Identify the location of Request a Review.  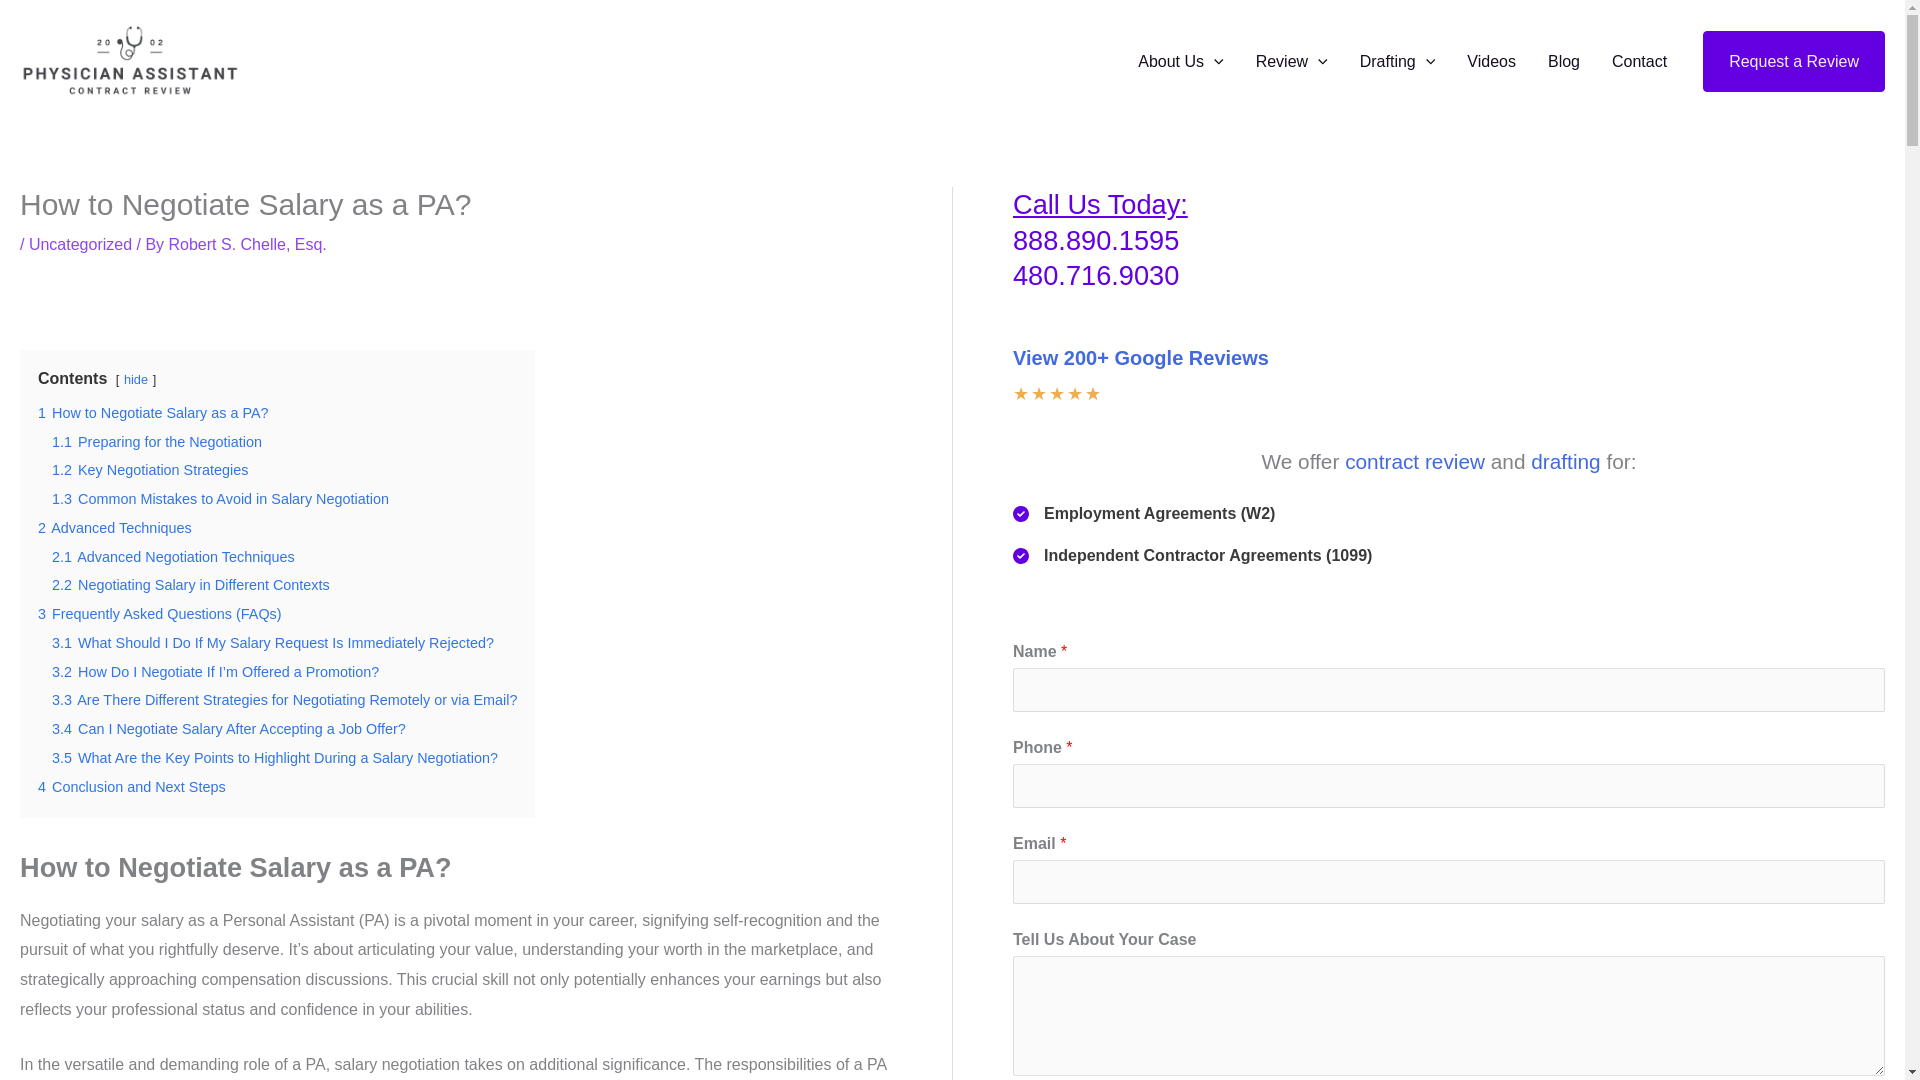
(1794, 62).